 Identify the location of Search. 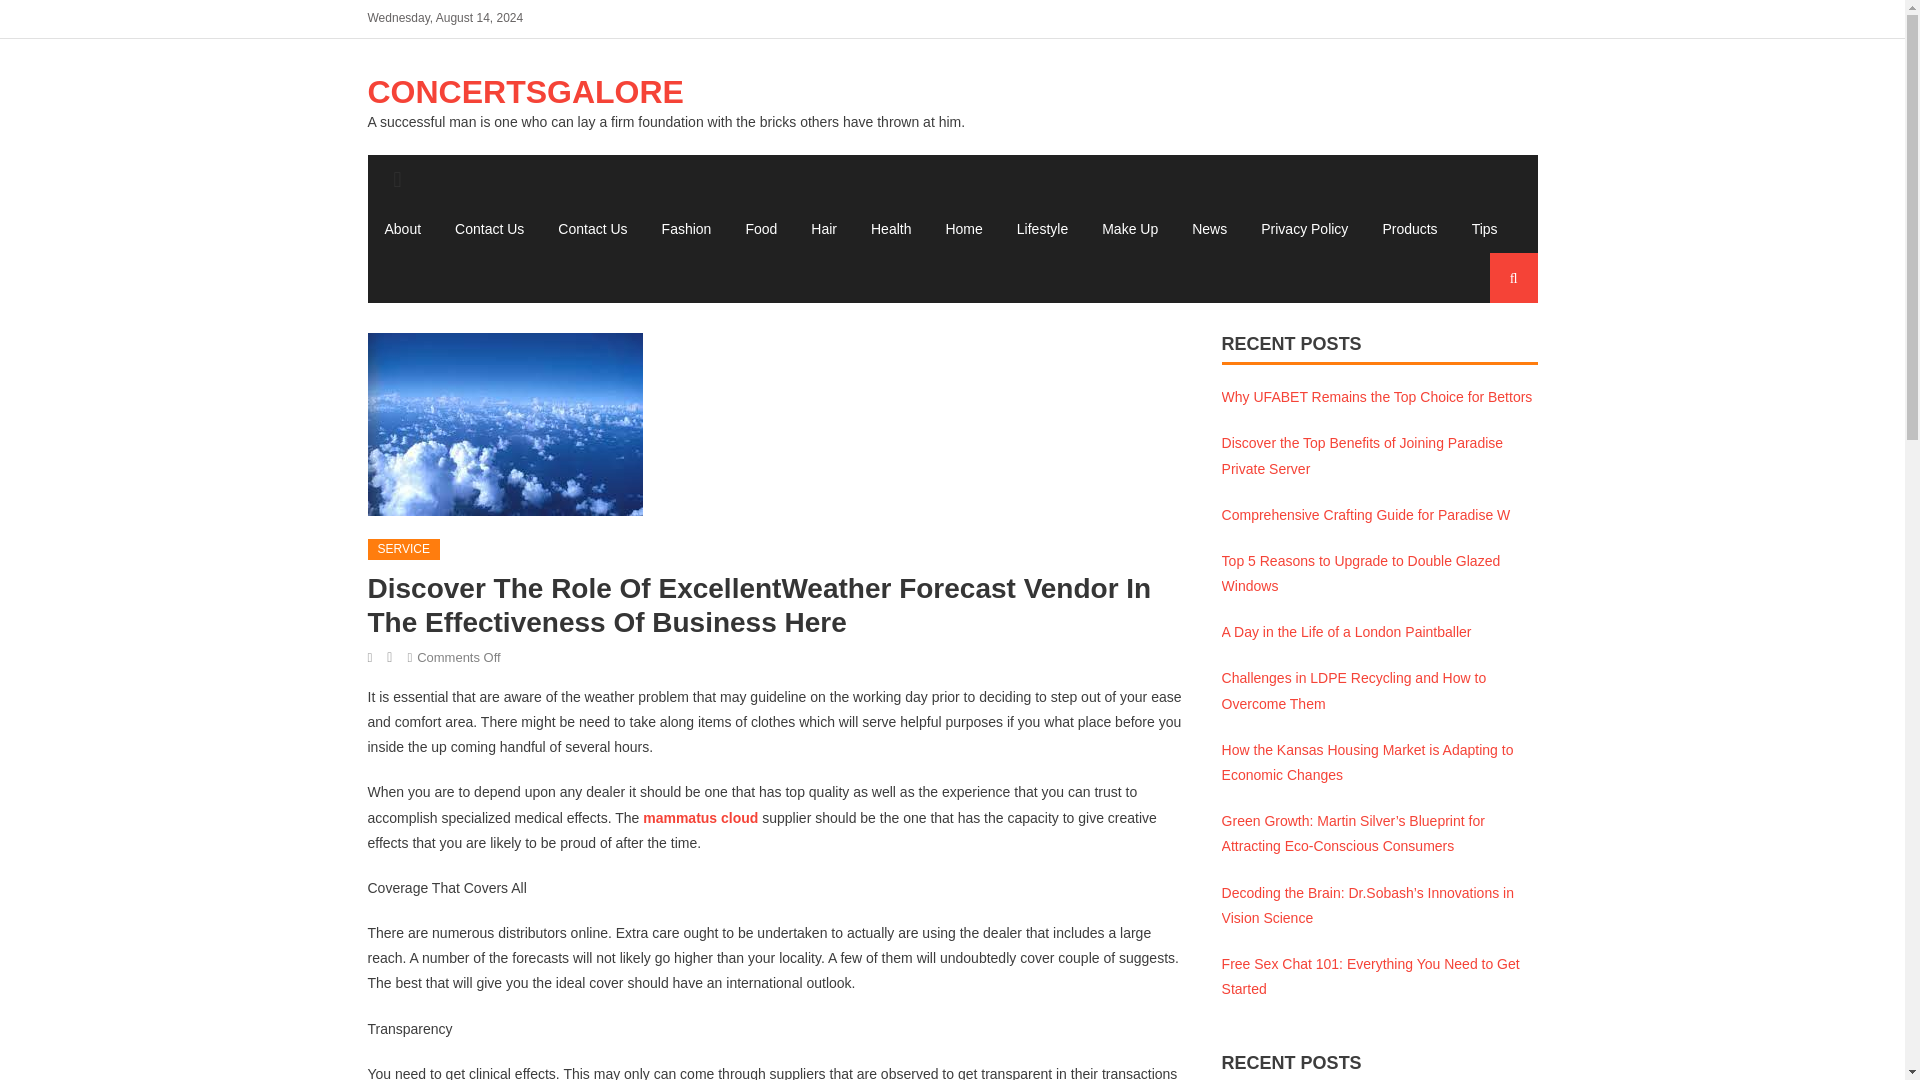
(1495, 352).